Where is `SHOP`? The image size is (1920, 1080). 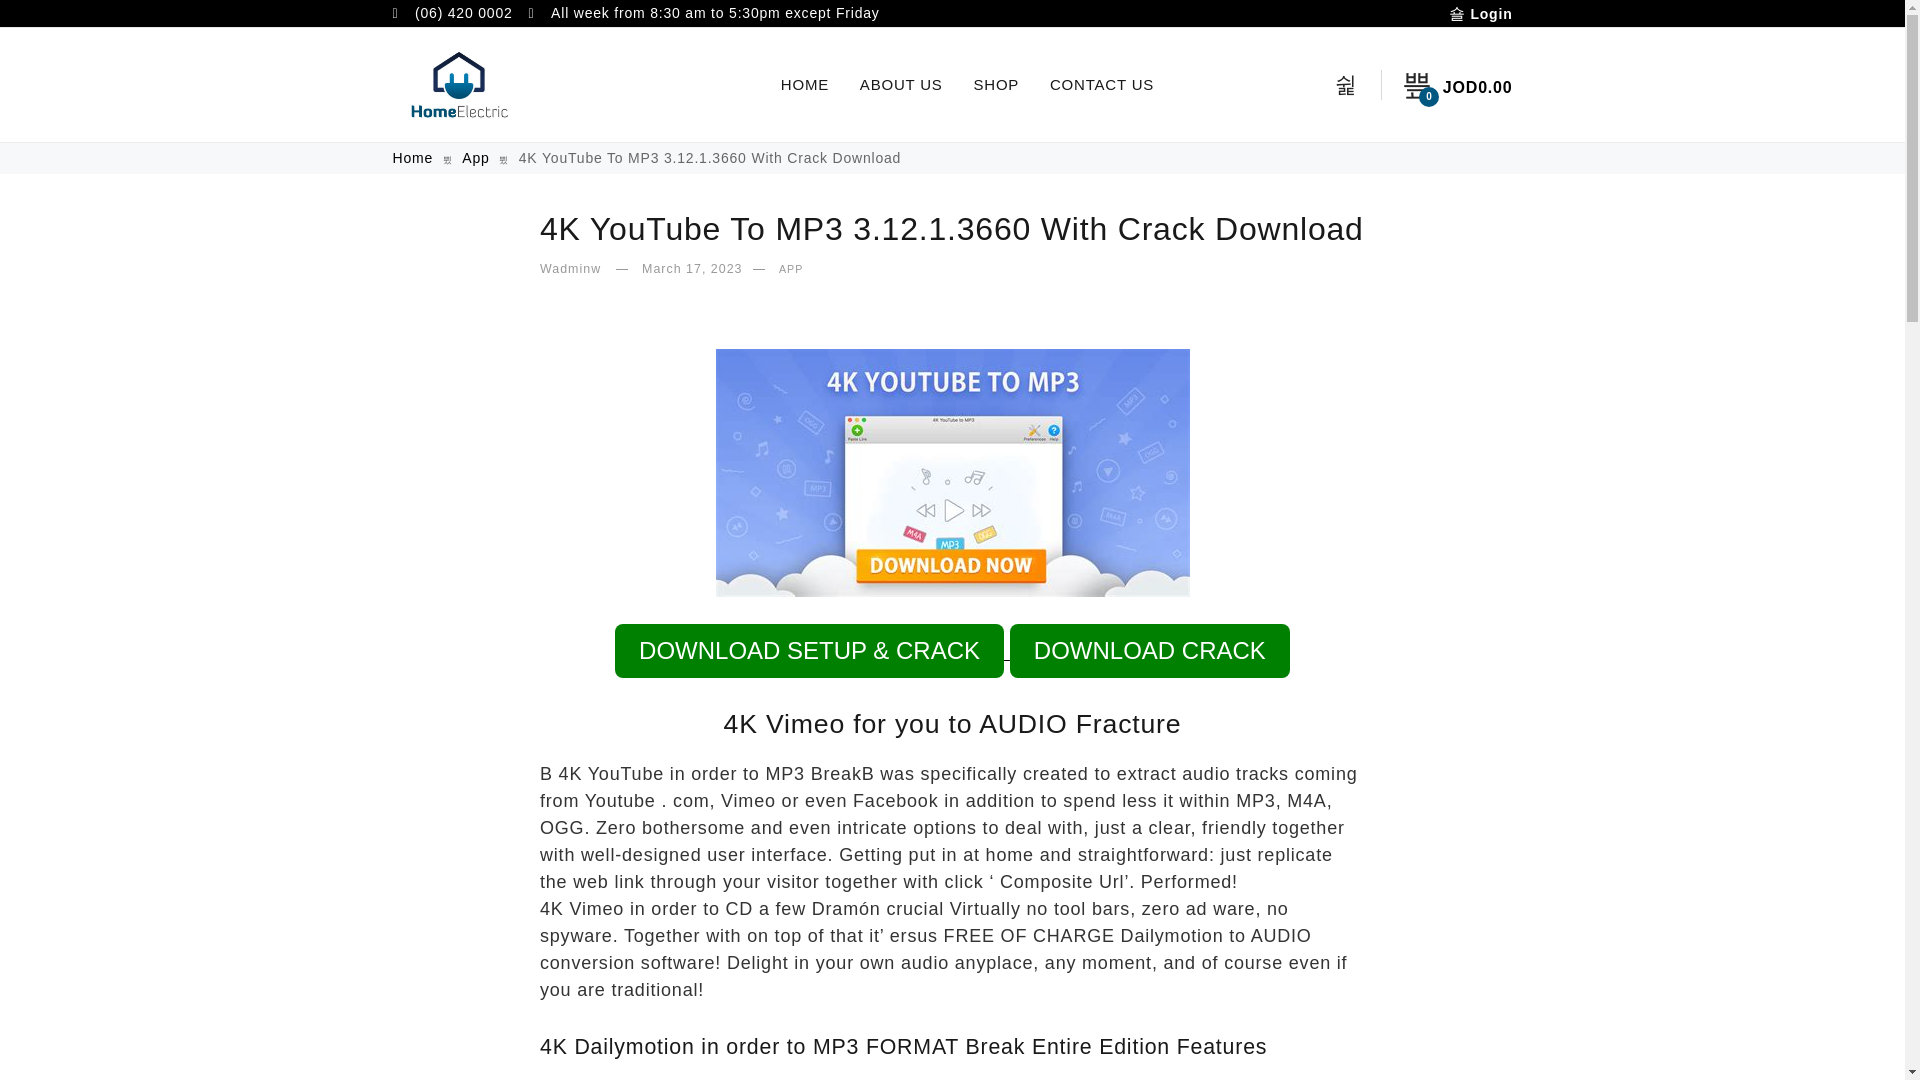
SHOP is located at coordinates (996, 84).